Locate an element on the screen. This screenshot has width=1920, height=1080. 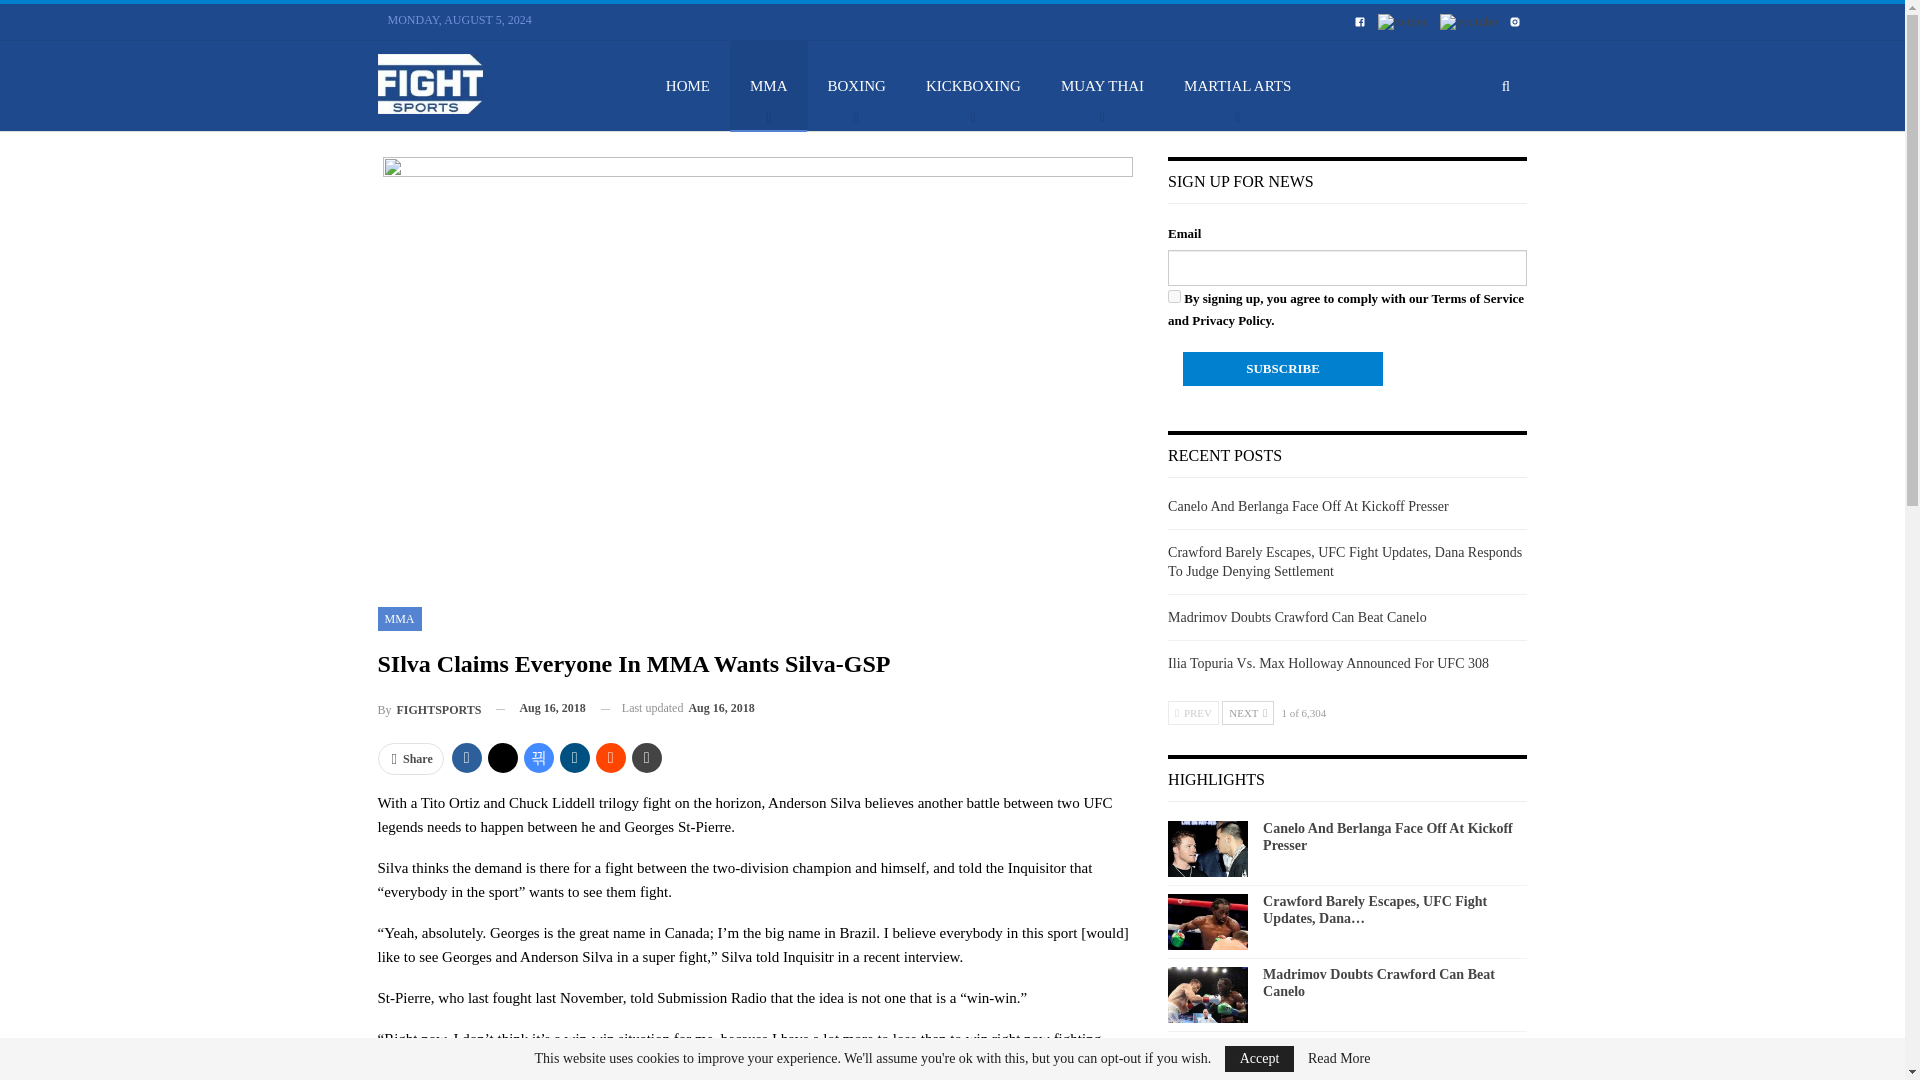
Subscribe is located at coordinates (1282, 368).